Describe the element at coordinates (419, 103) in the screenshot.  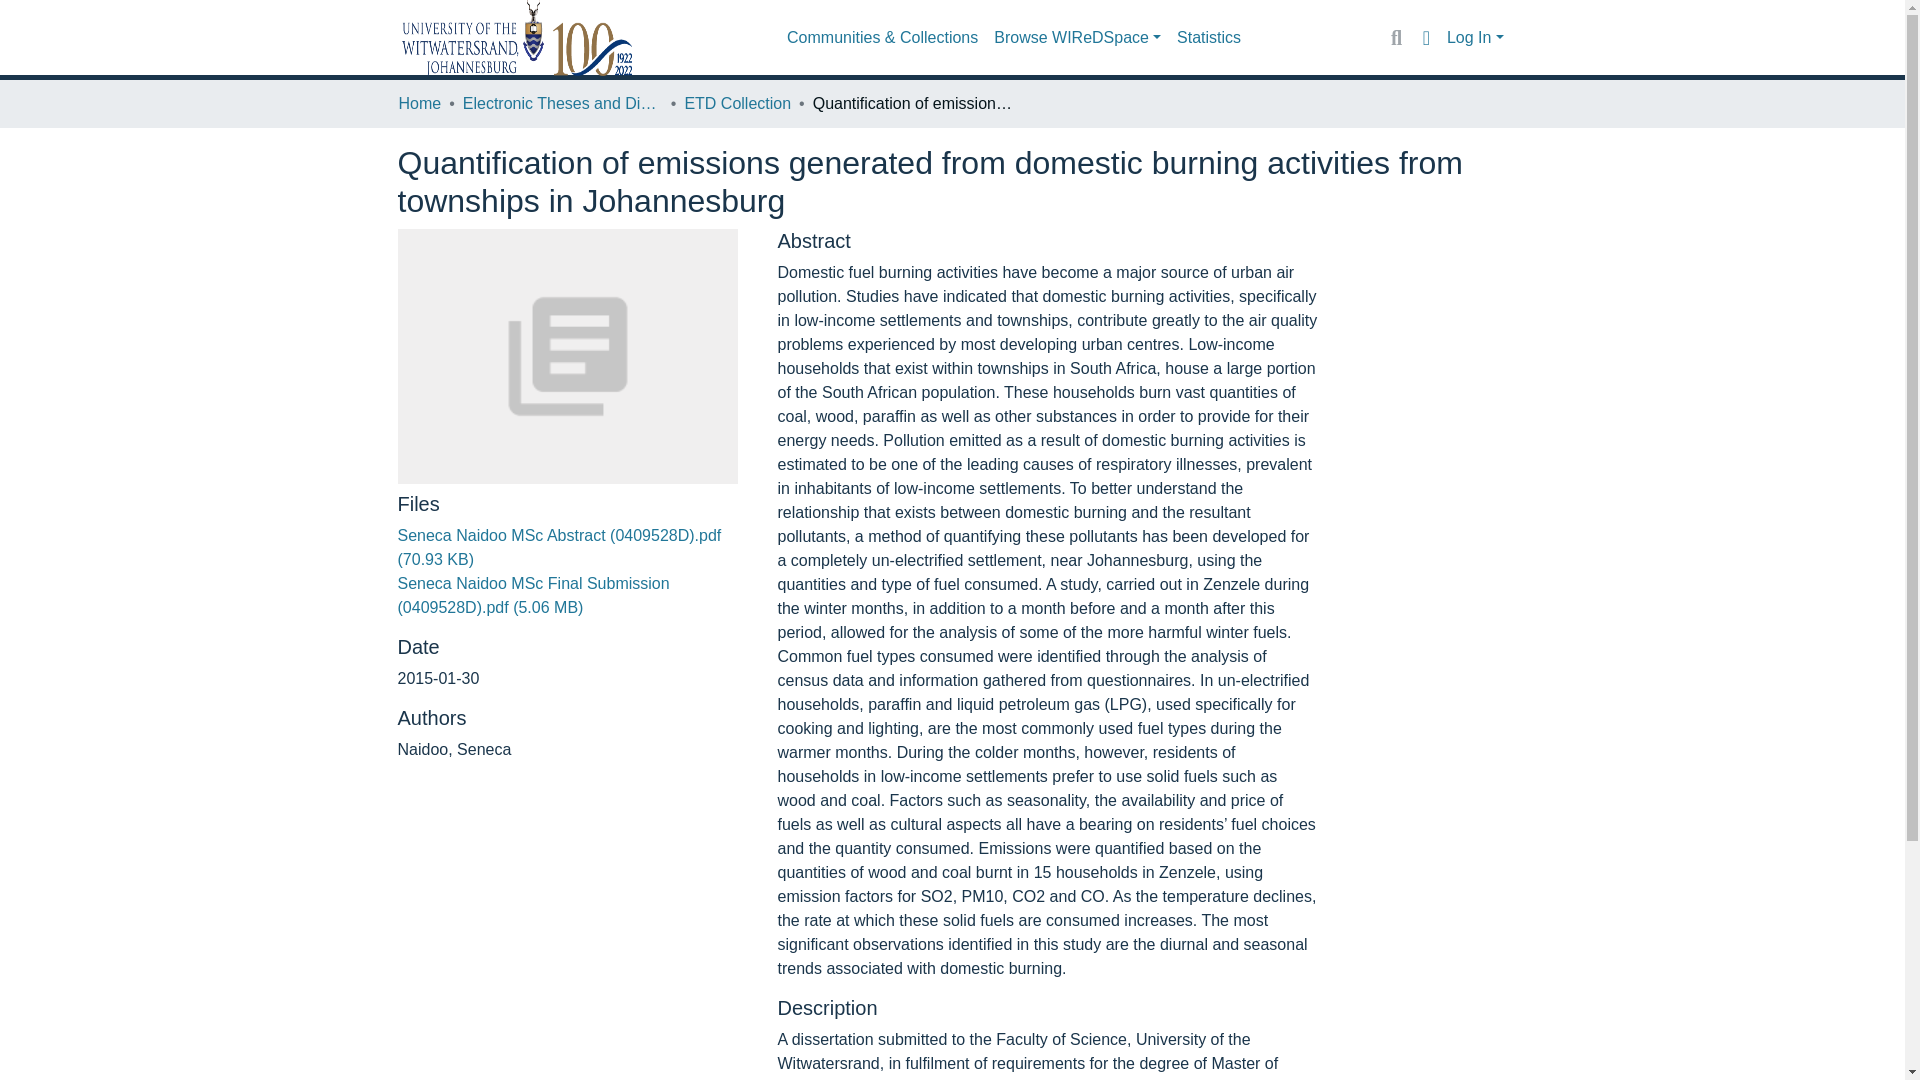
I see `Home` at that location.